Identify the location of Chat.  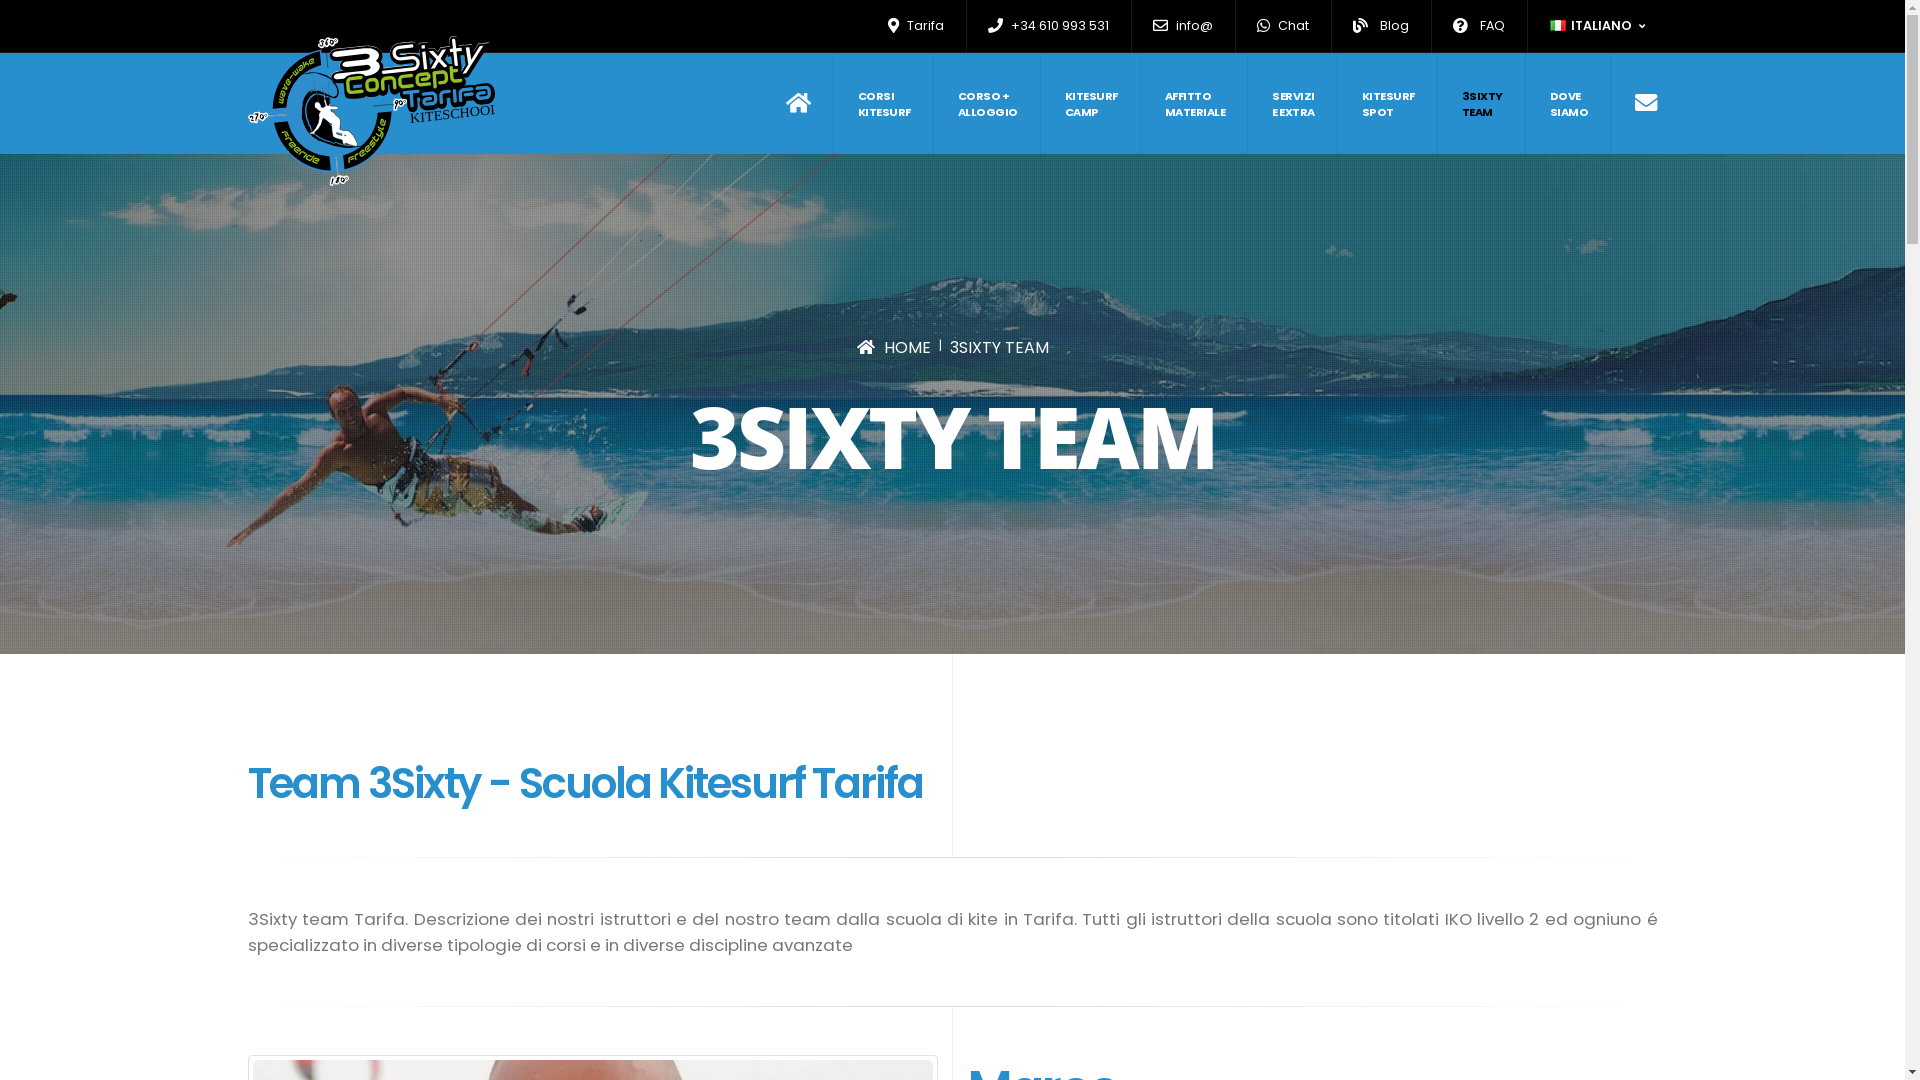
(1284, 26).